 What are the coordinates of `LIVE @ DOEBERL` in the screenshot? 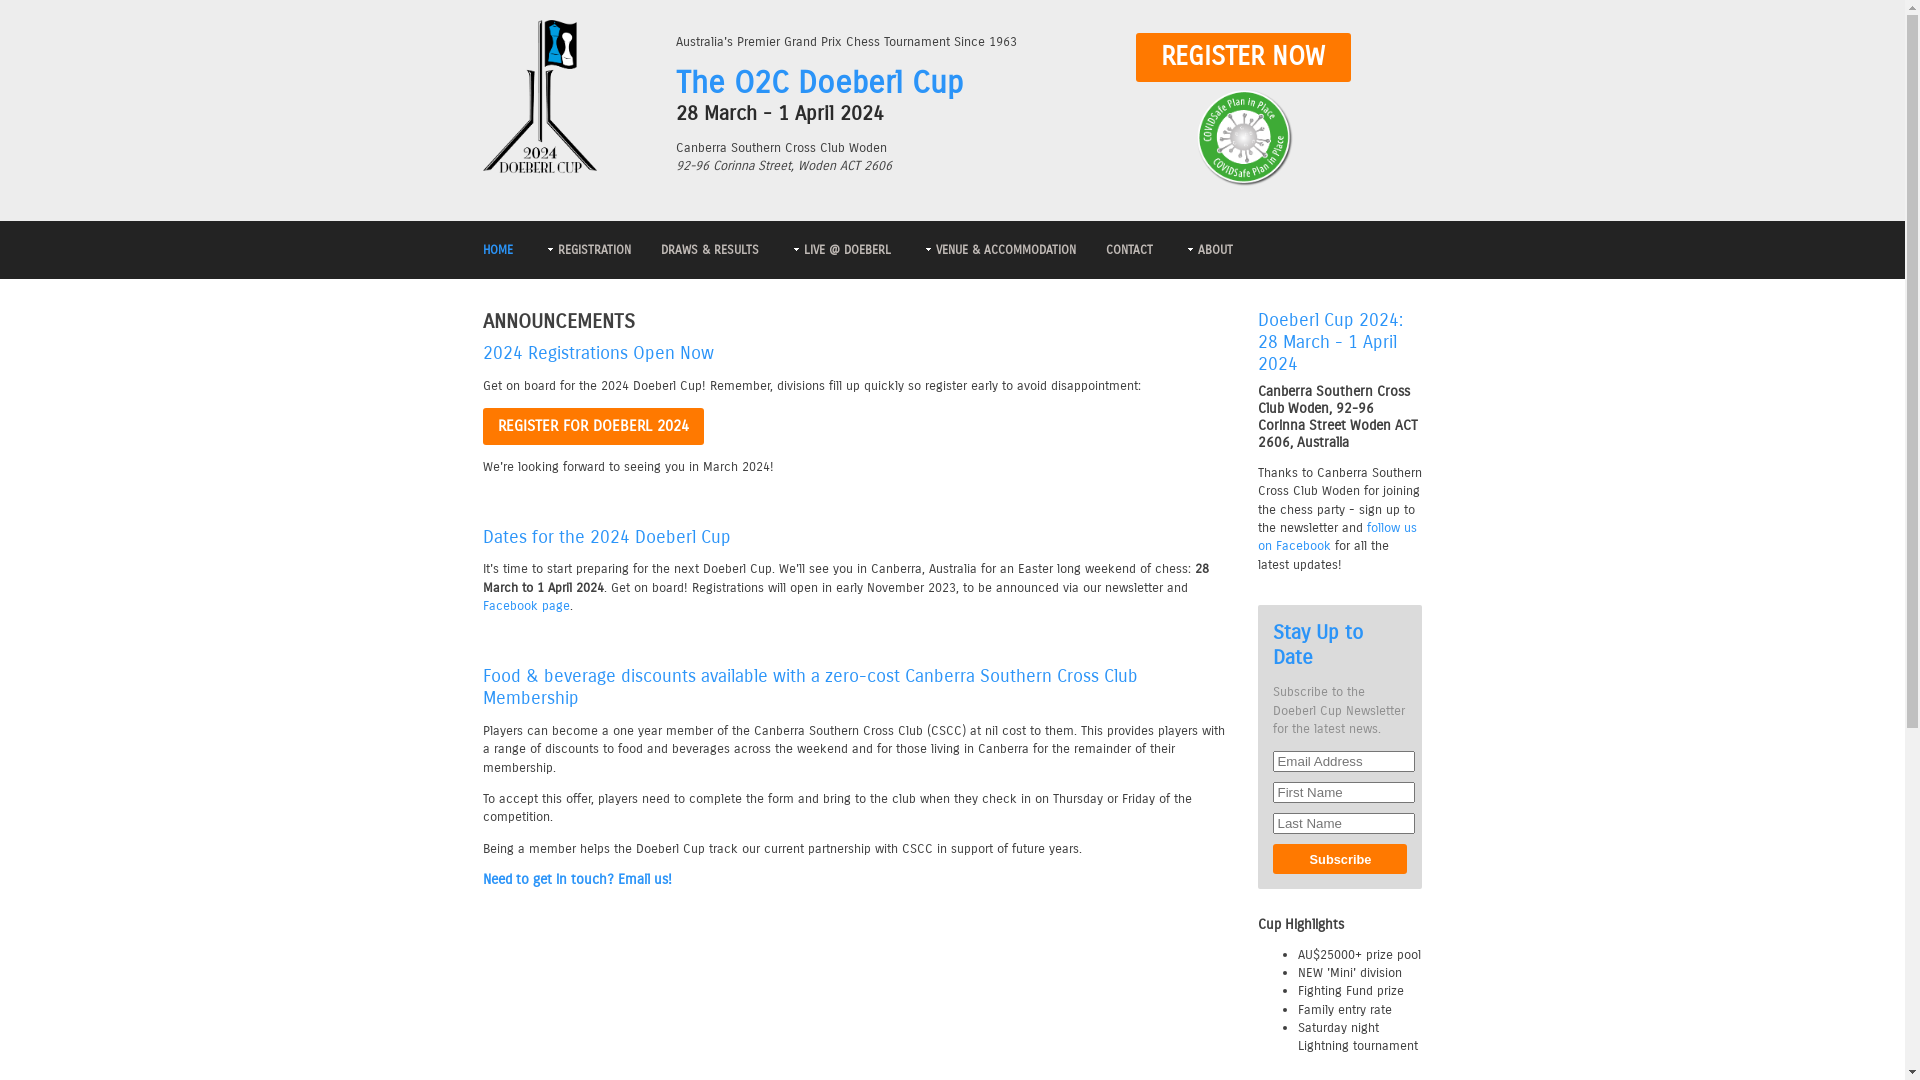 It's located at (839, 250).